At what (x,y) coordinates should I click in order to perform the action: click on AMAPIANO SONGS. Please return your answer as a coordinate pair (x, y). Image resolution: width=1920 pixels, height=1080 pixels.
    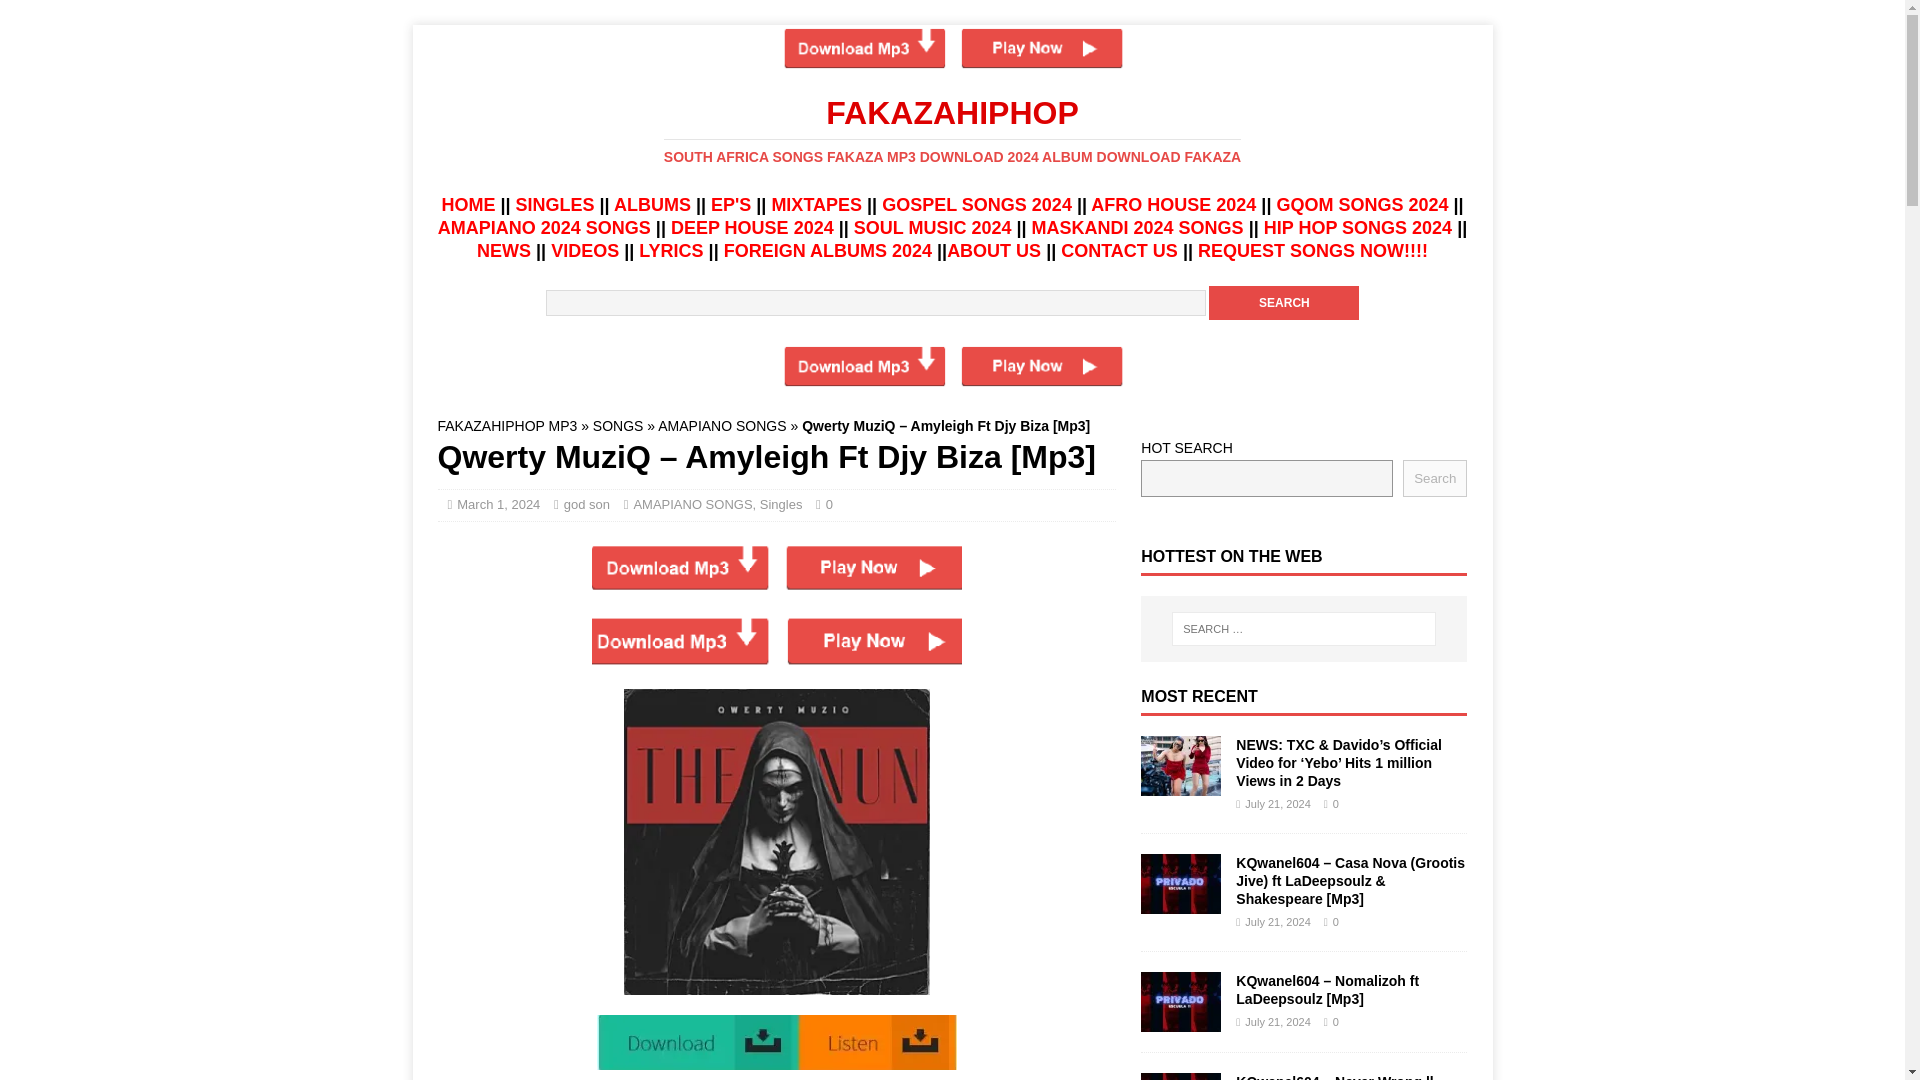
    Looking at the image, I should click on (722, 426).